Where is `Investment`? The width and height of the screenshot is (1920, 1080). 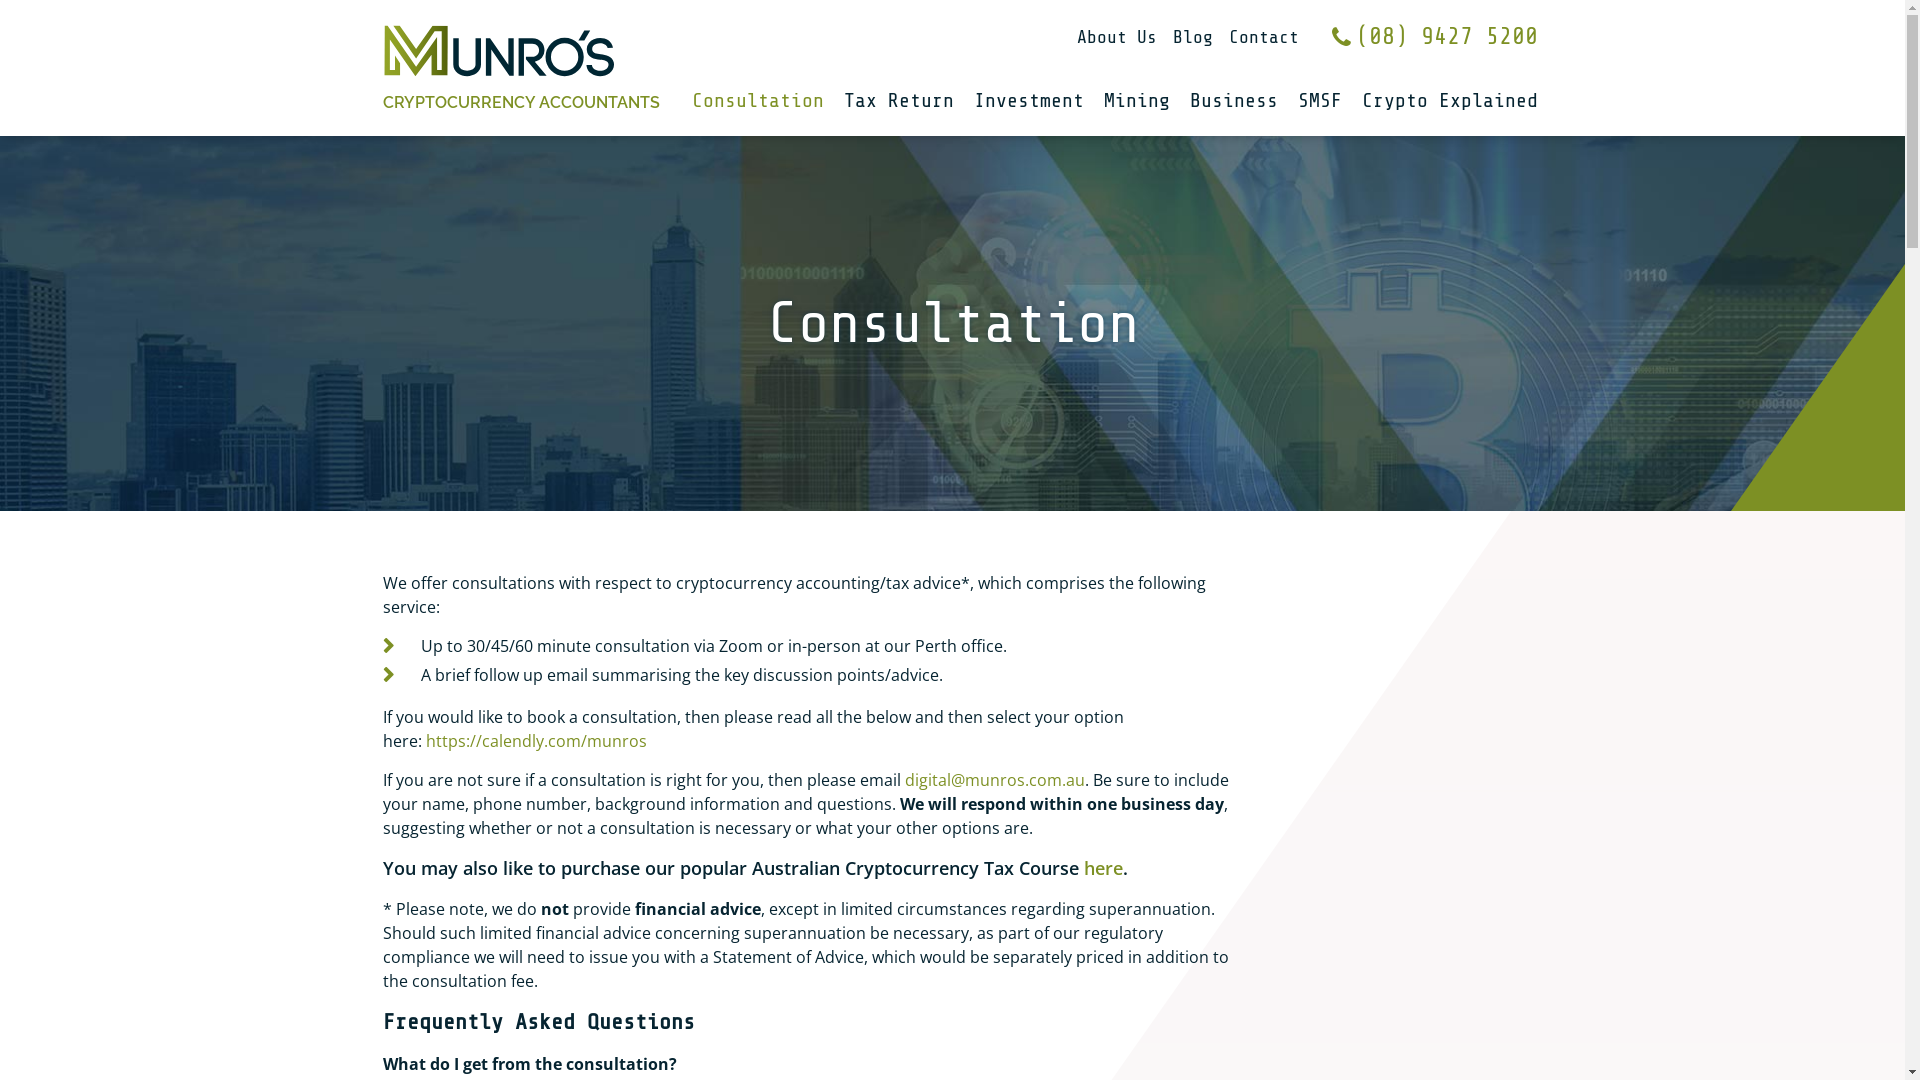 Investment is located at coordinates (1029, 101).